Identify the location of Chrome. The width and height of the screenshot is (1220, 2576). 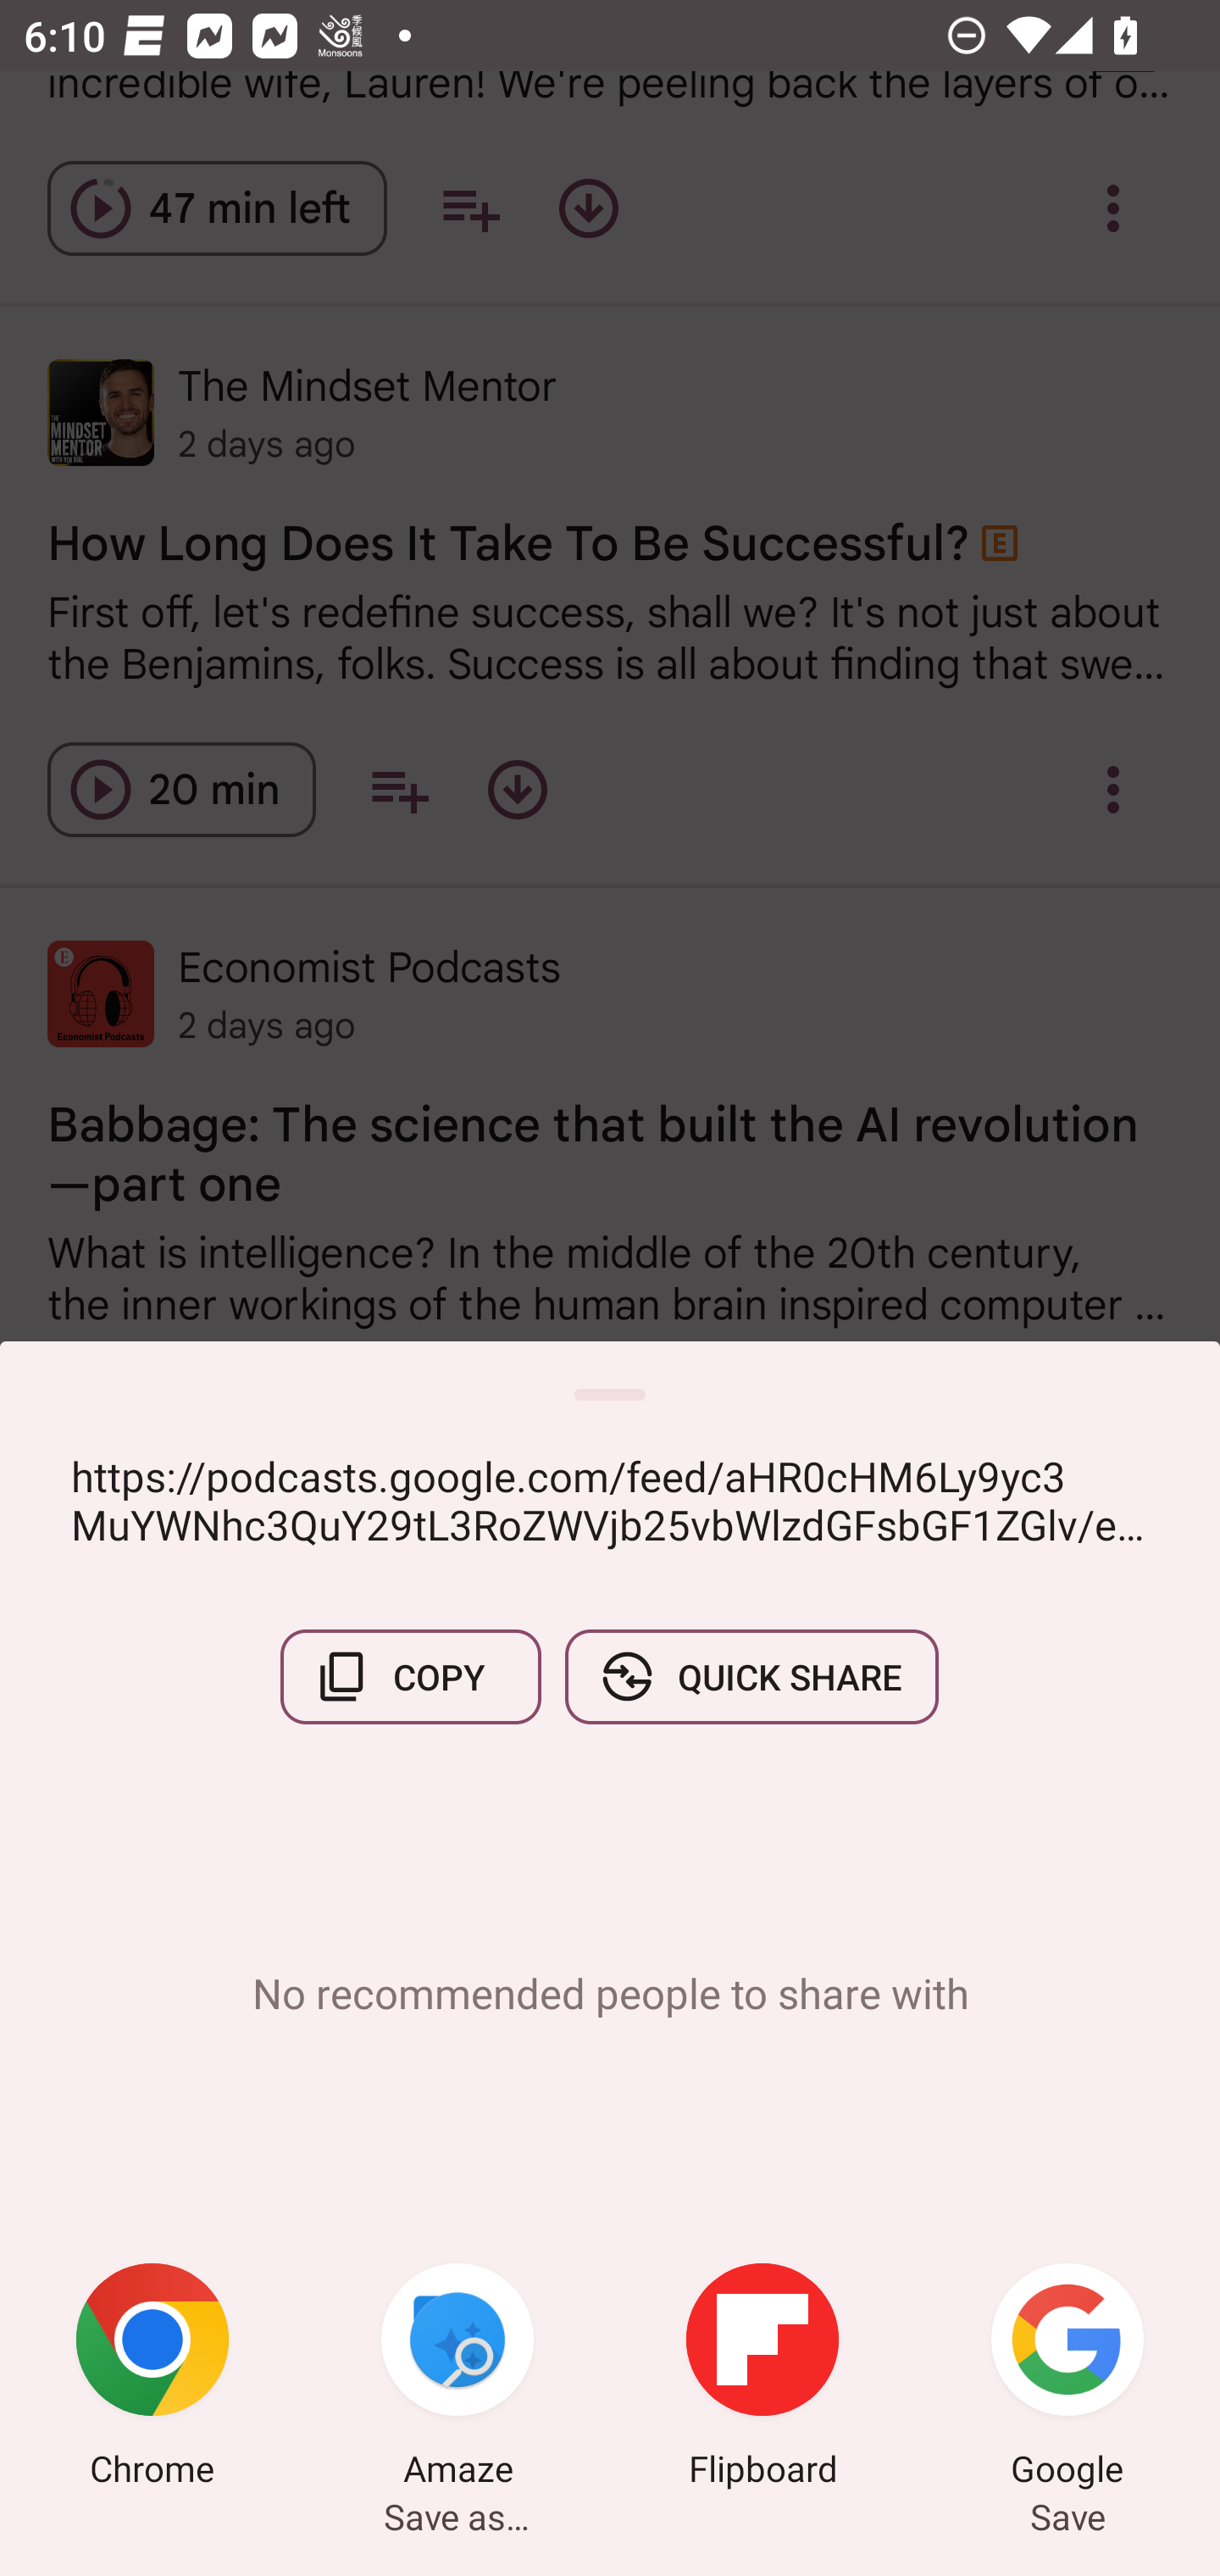
(152, 2379).